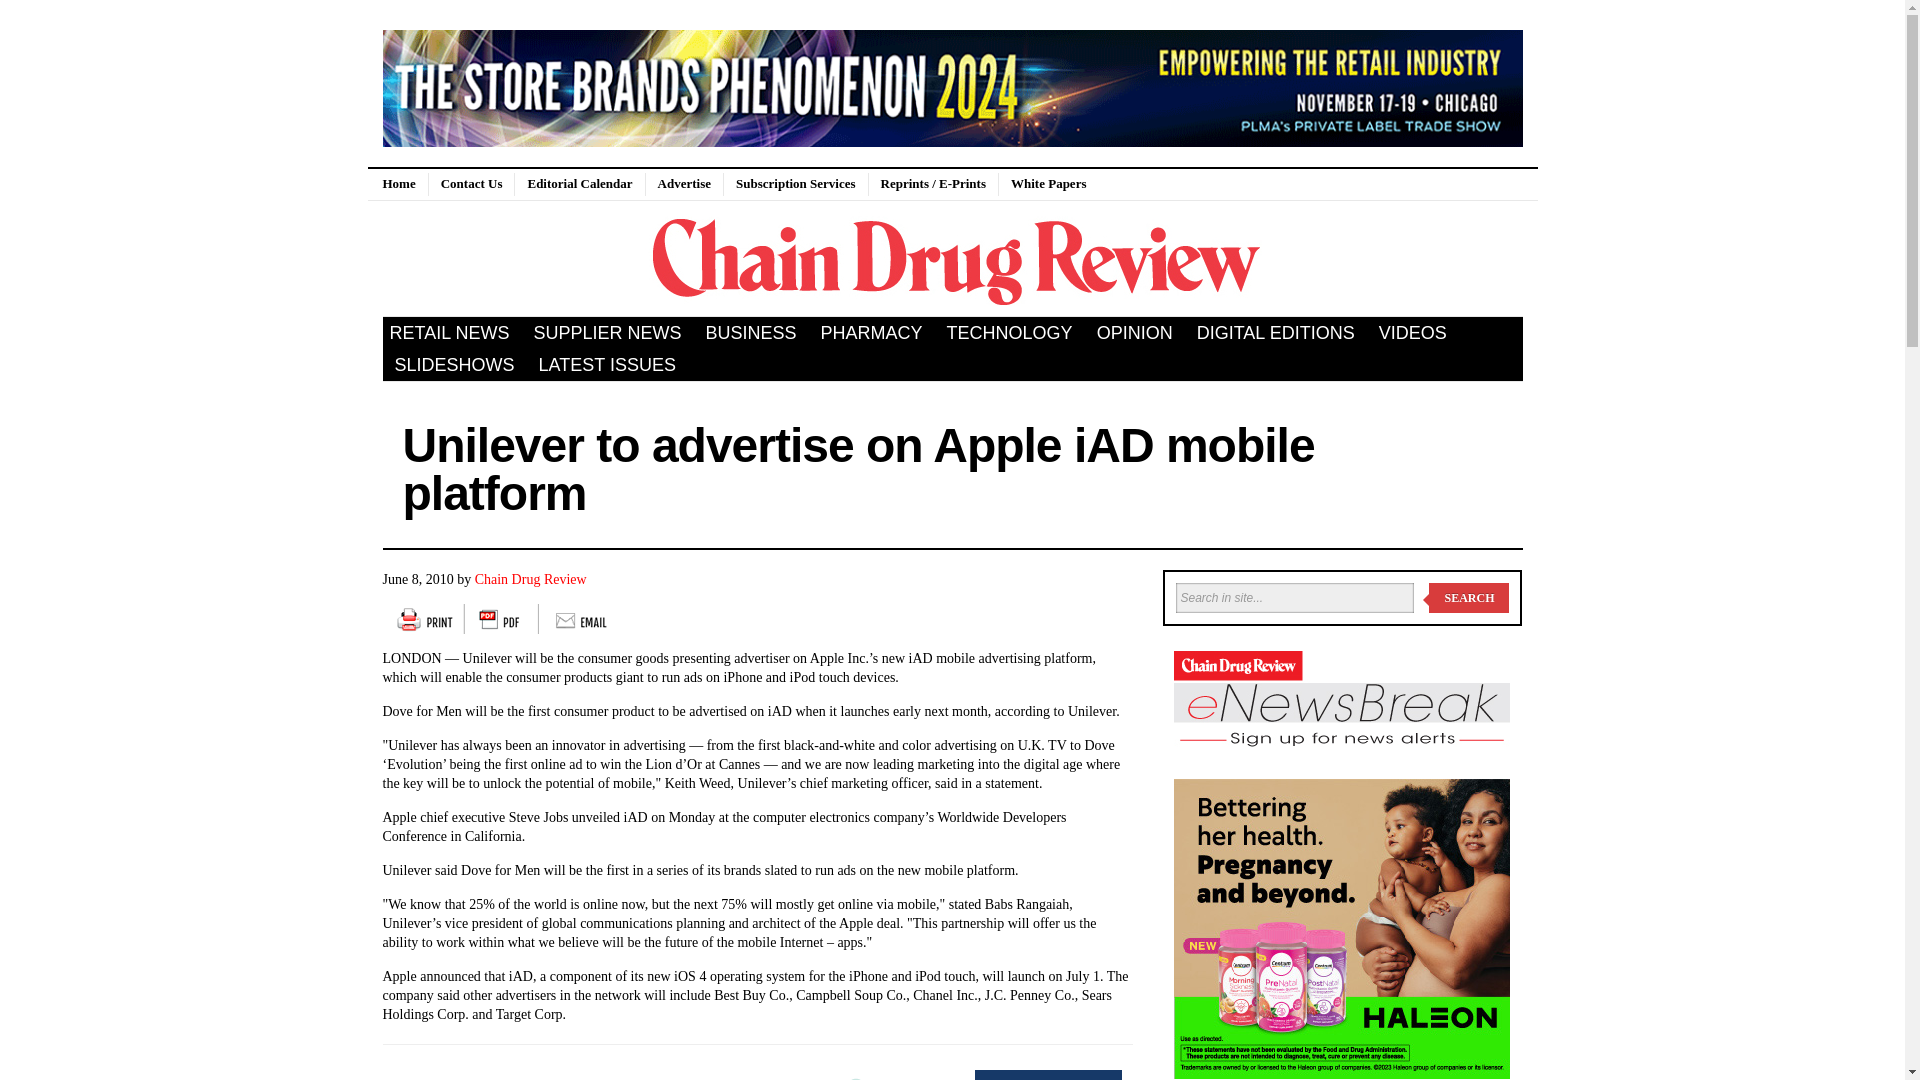 This screenshot has height=1080, width=1920. I want to click on OPINION, so click(1134, 332).